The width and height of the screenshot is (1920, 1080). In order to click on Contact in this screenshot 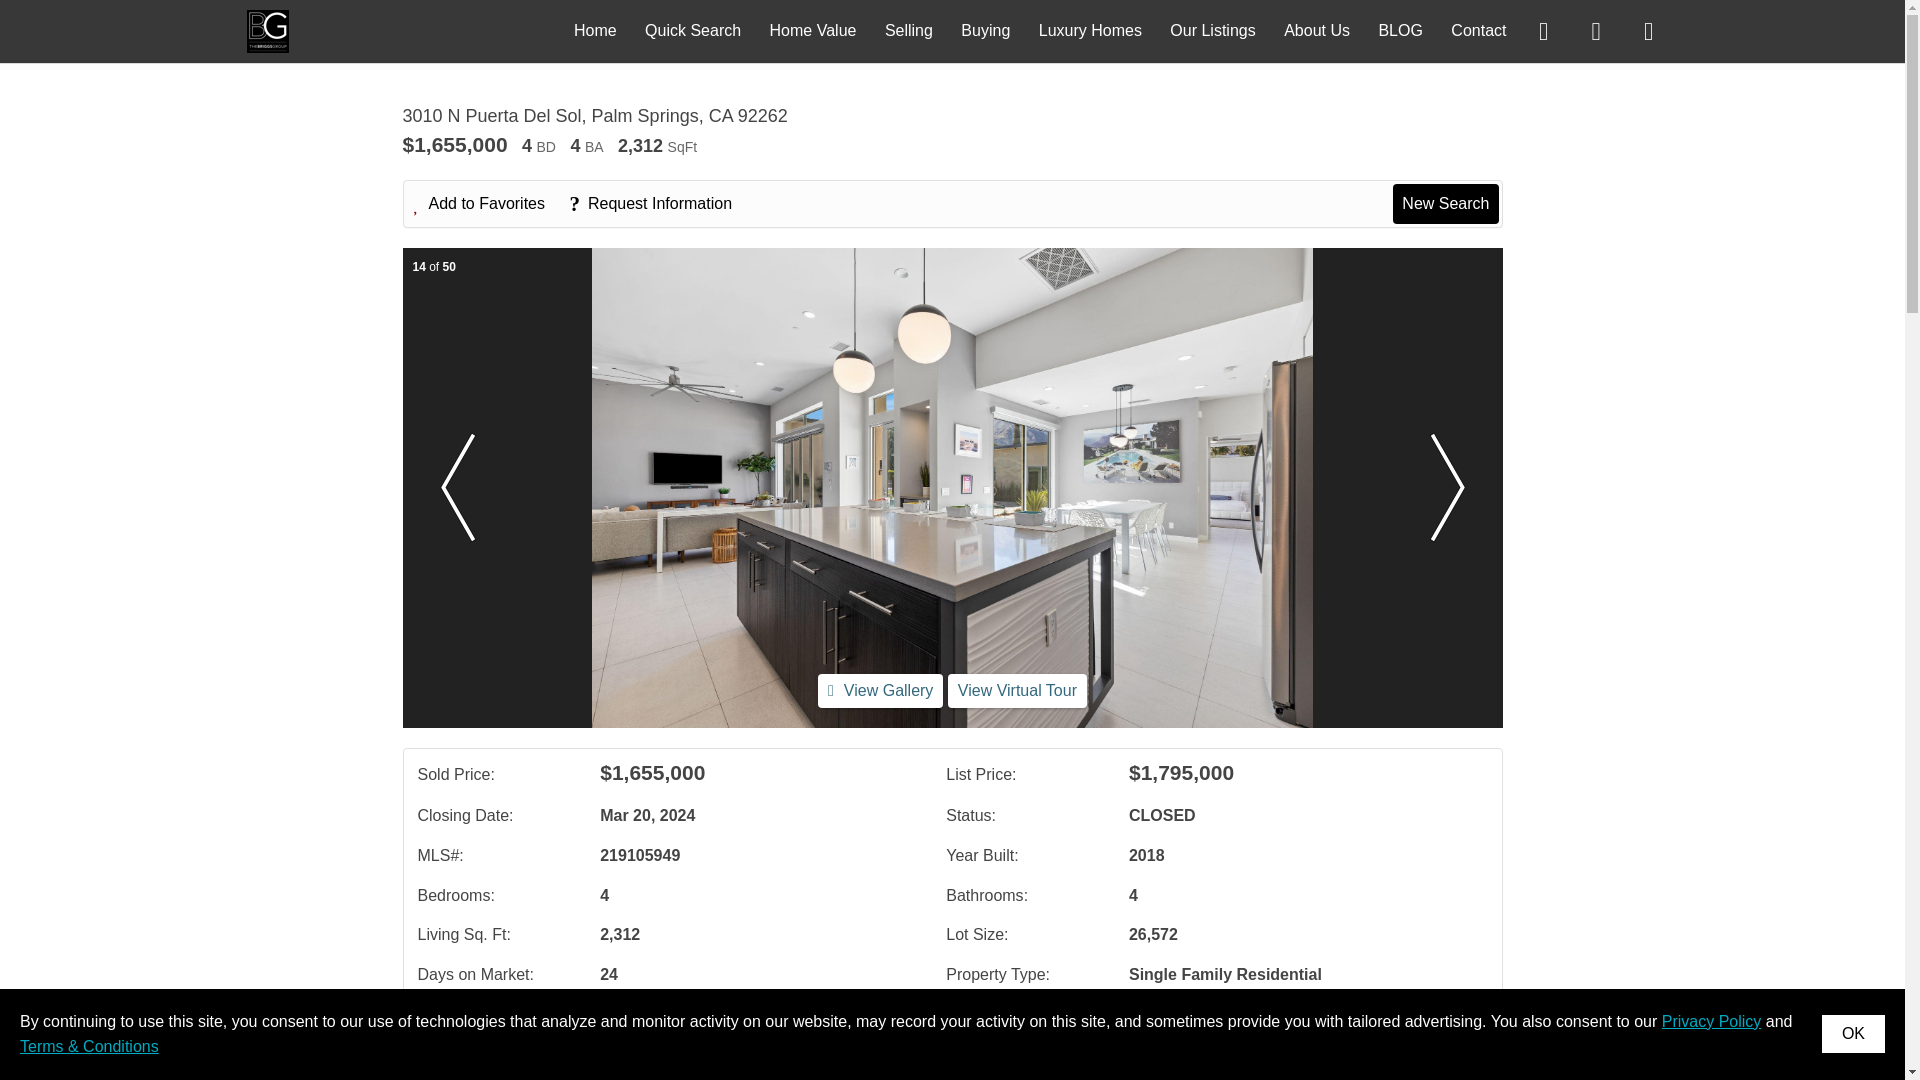, I will do `click(1478, 30)`.